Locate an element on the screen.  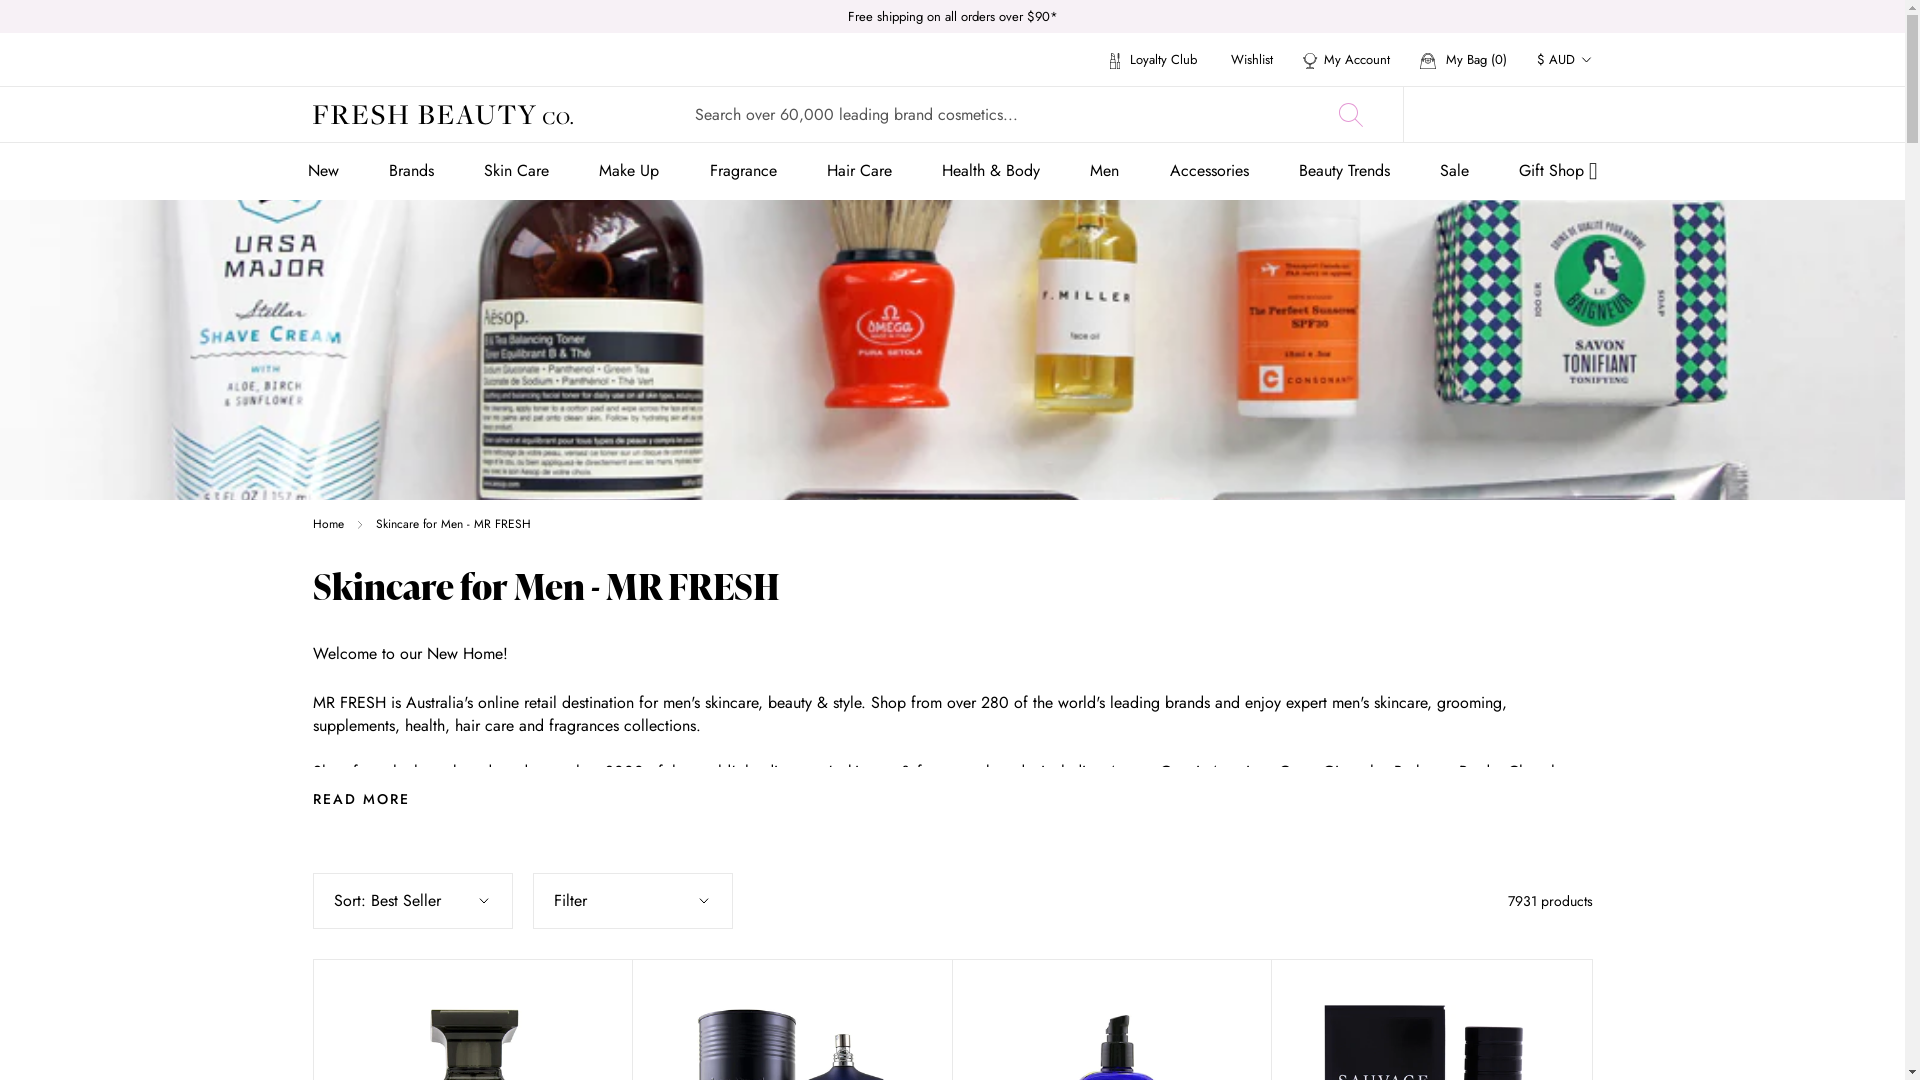
Wishlist is located at coordinates (1252, 60).